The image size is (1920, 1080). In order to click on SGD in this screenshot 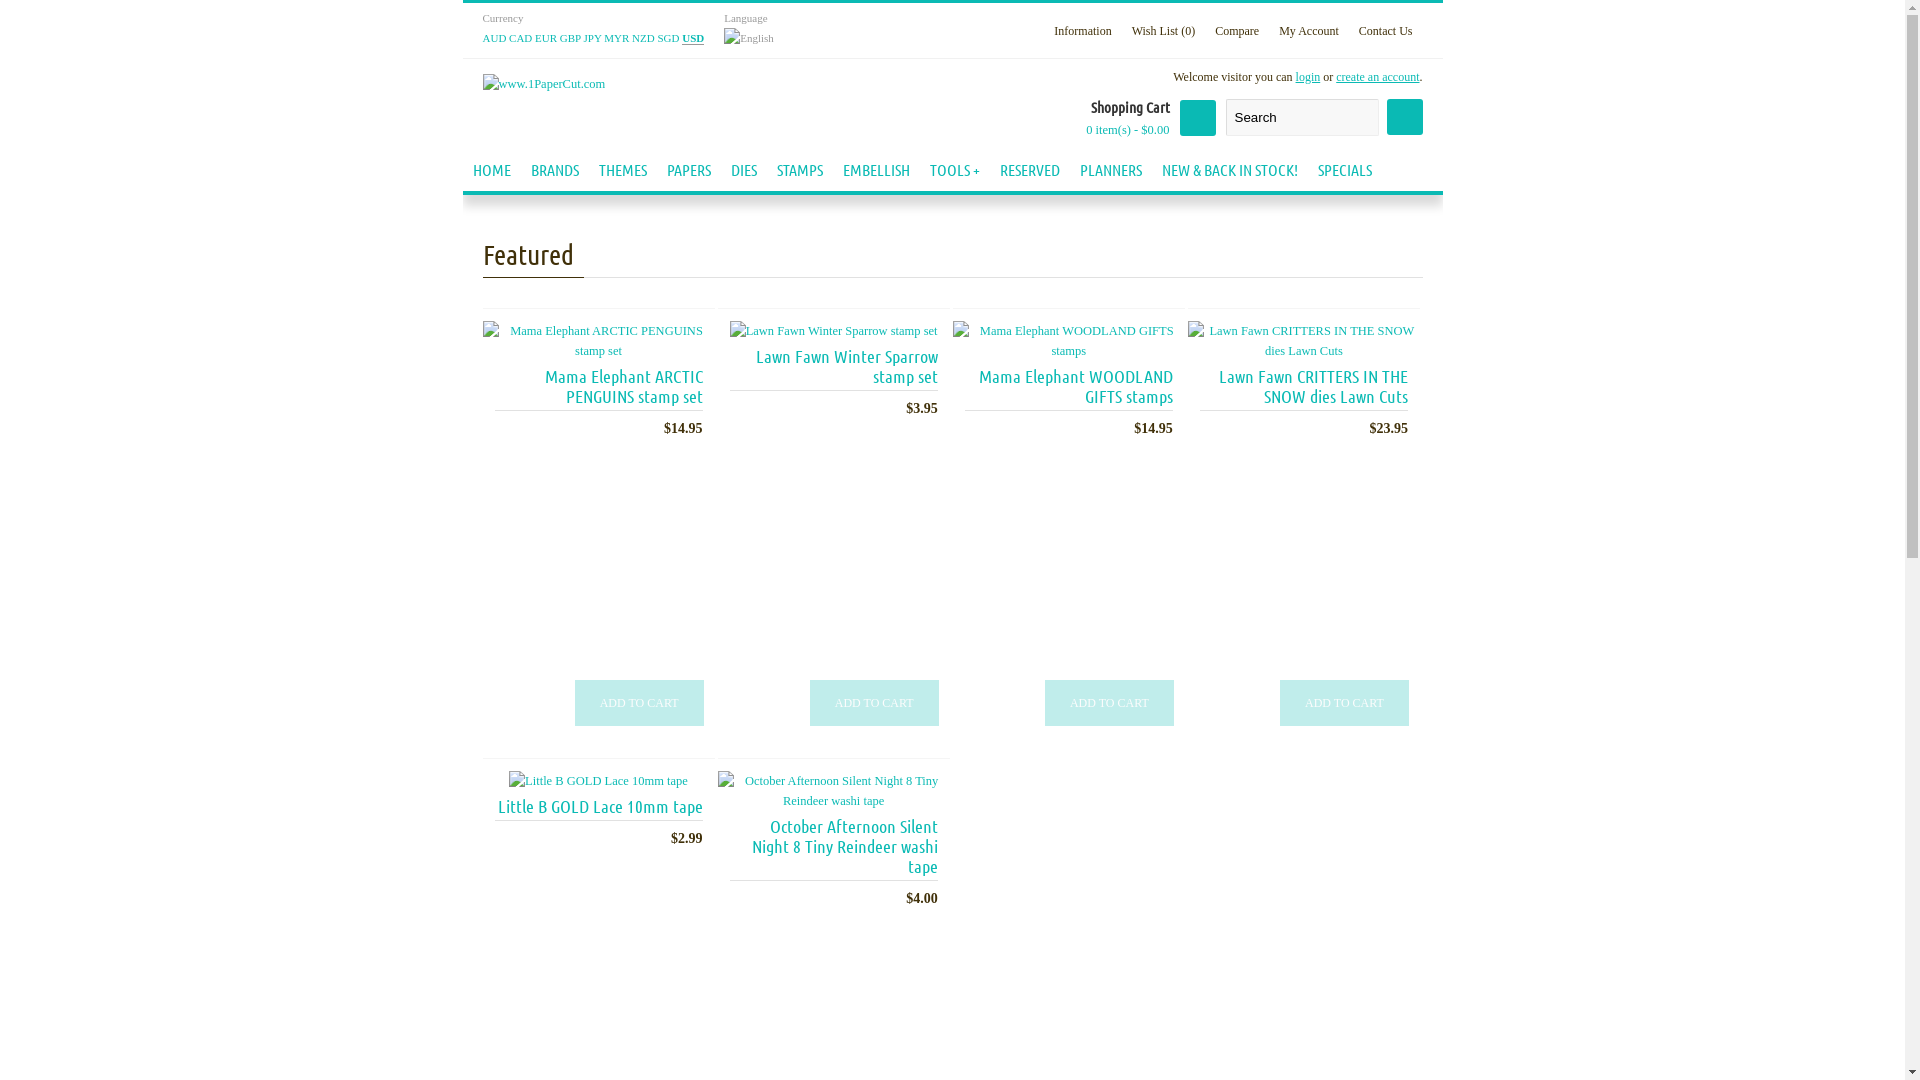, I will do `click(668, 38)`.